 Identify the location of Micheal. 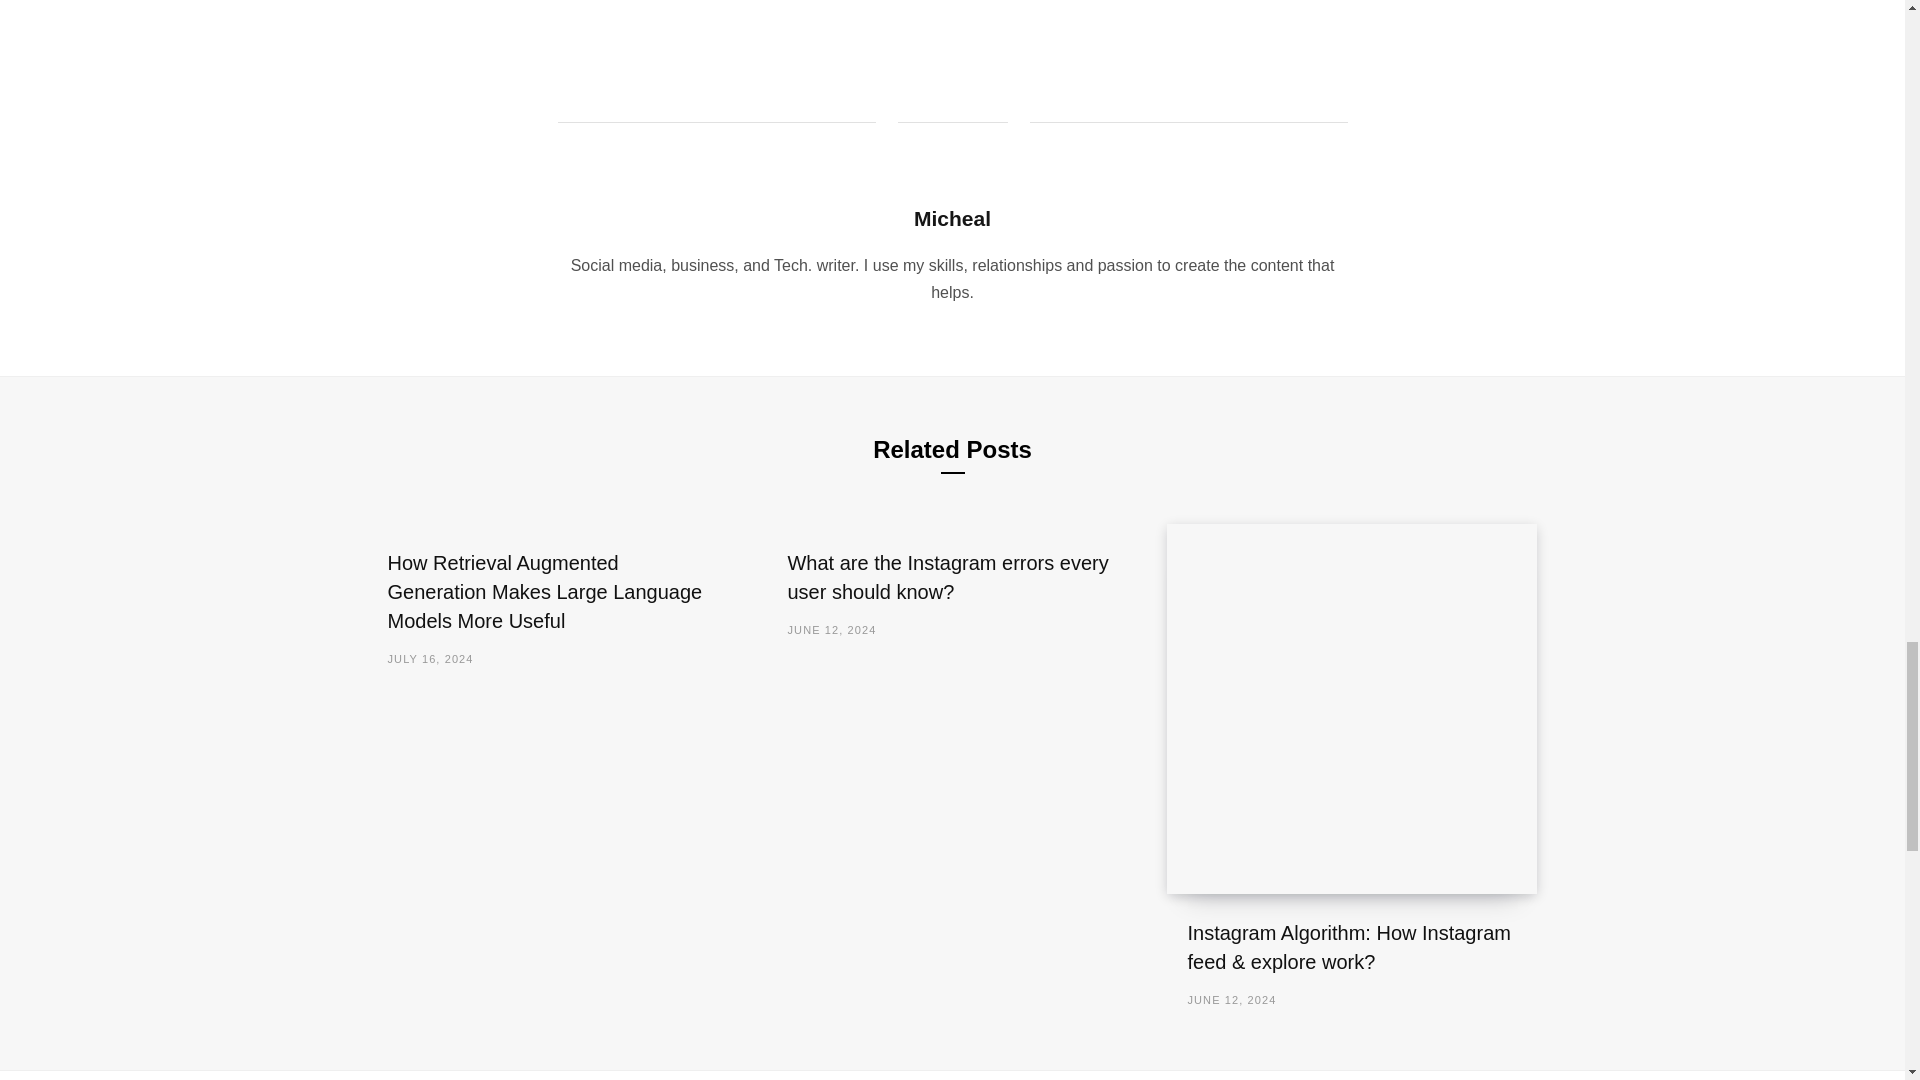
(952, 218).